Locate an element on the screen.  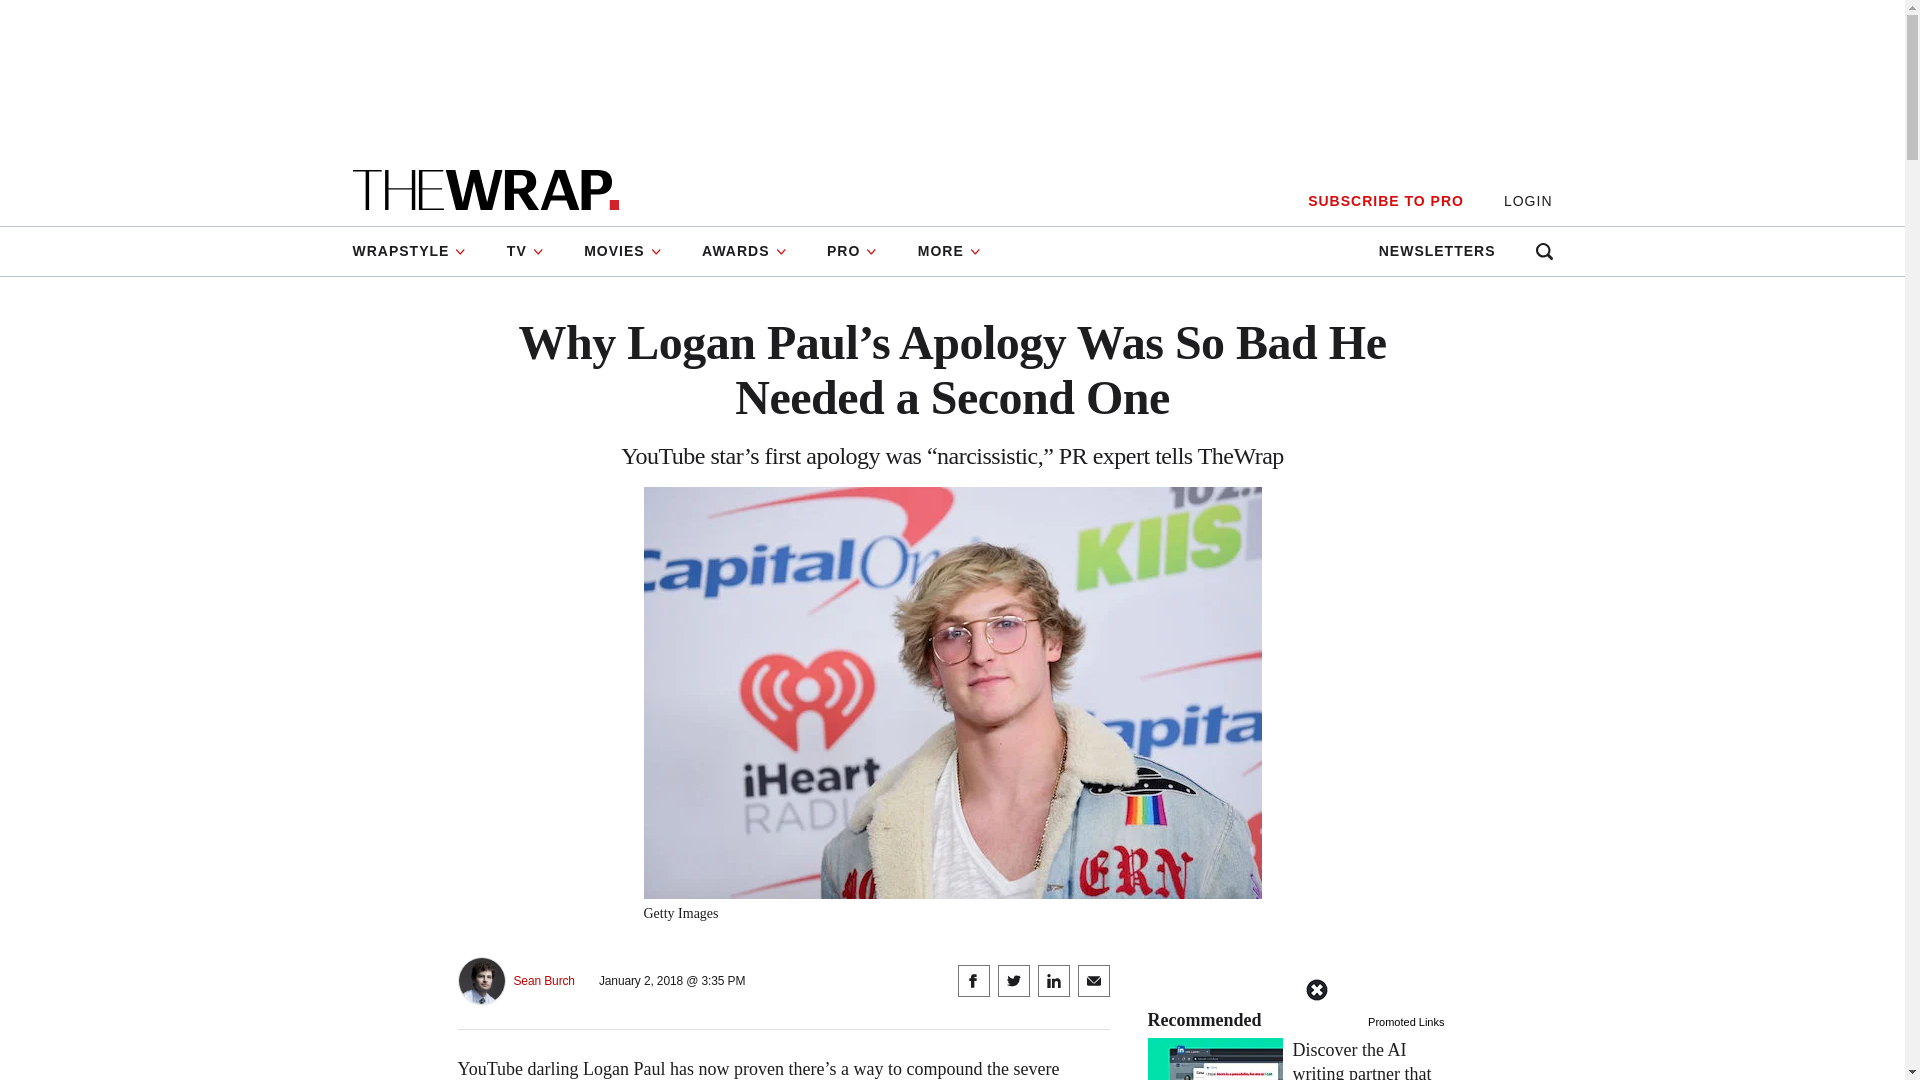
3rd party ad content is located at coordinates (951, 1035).